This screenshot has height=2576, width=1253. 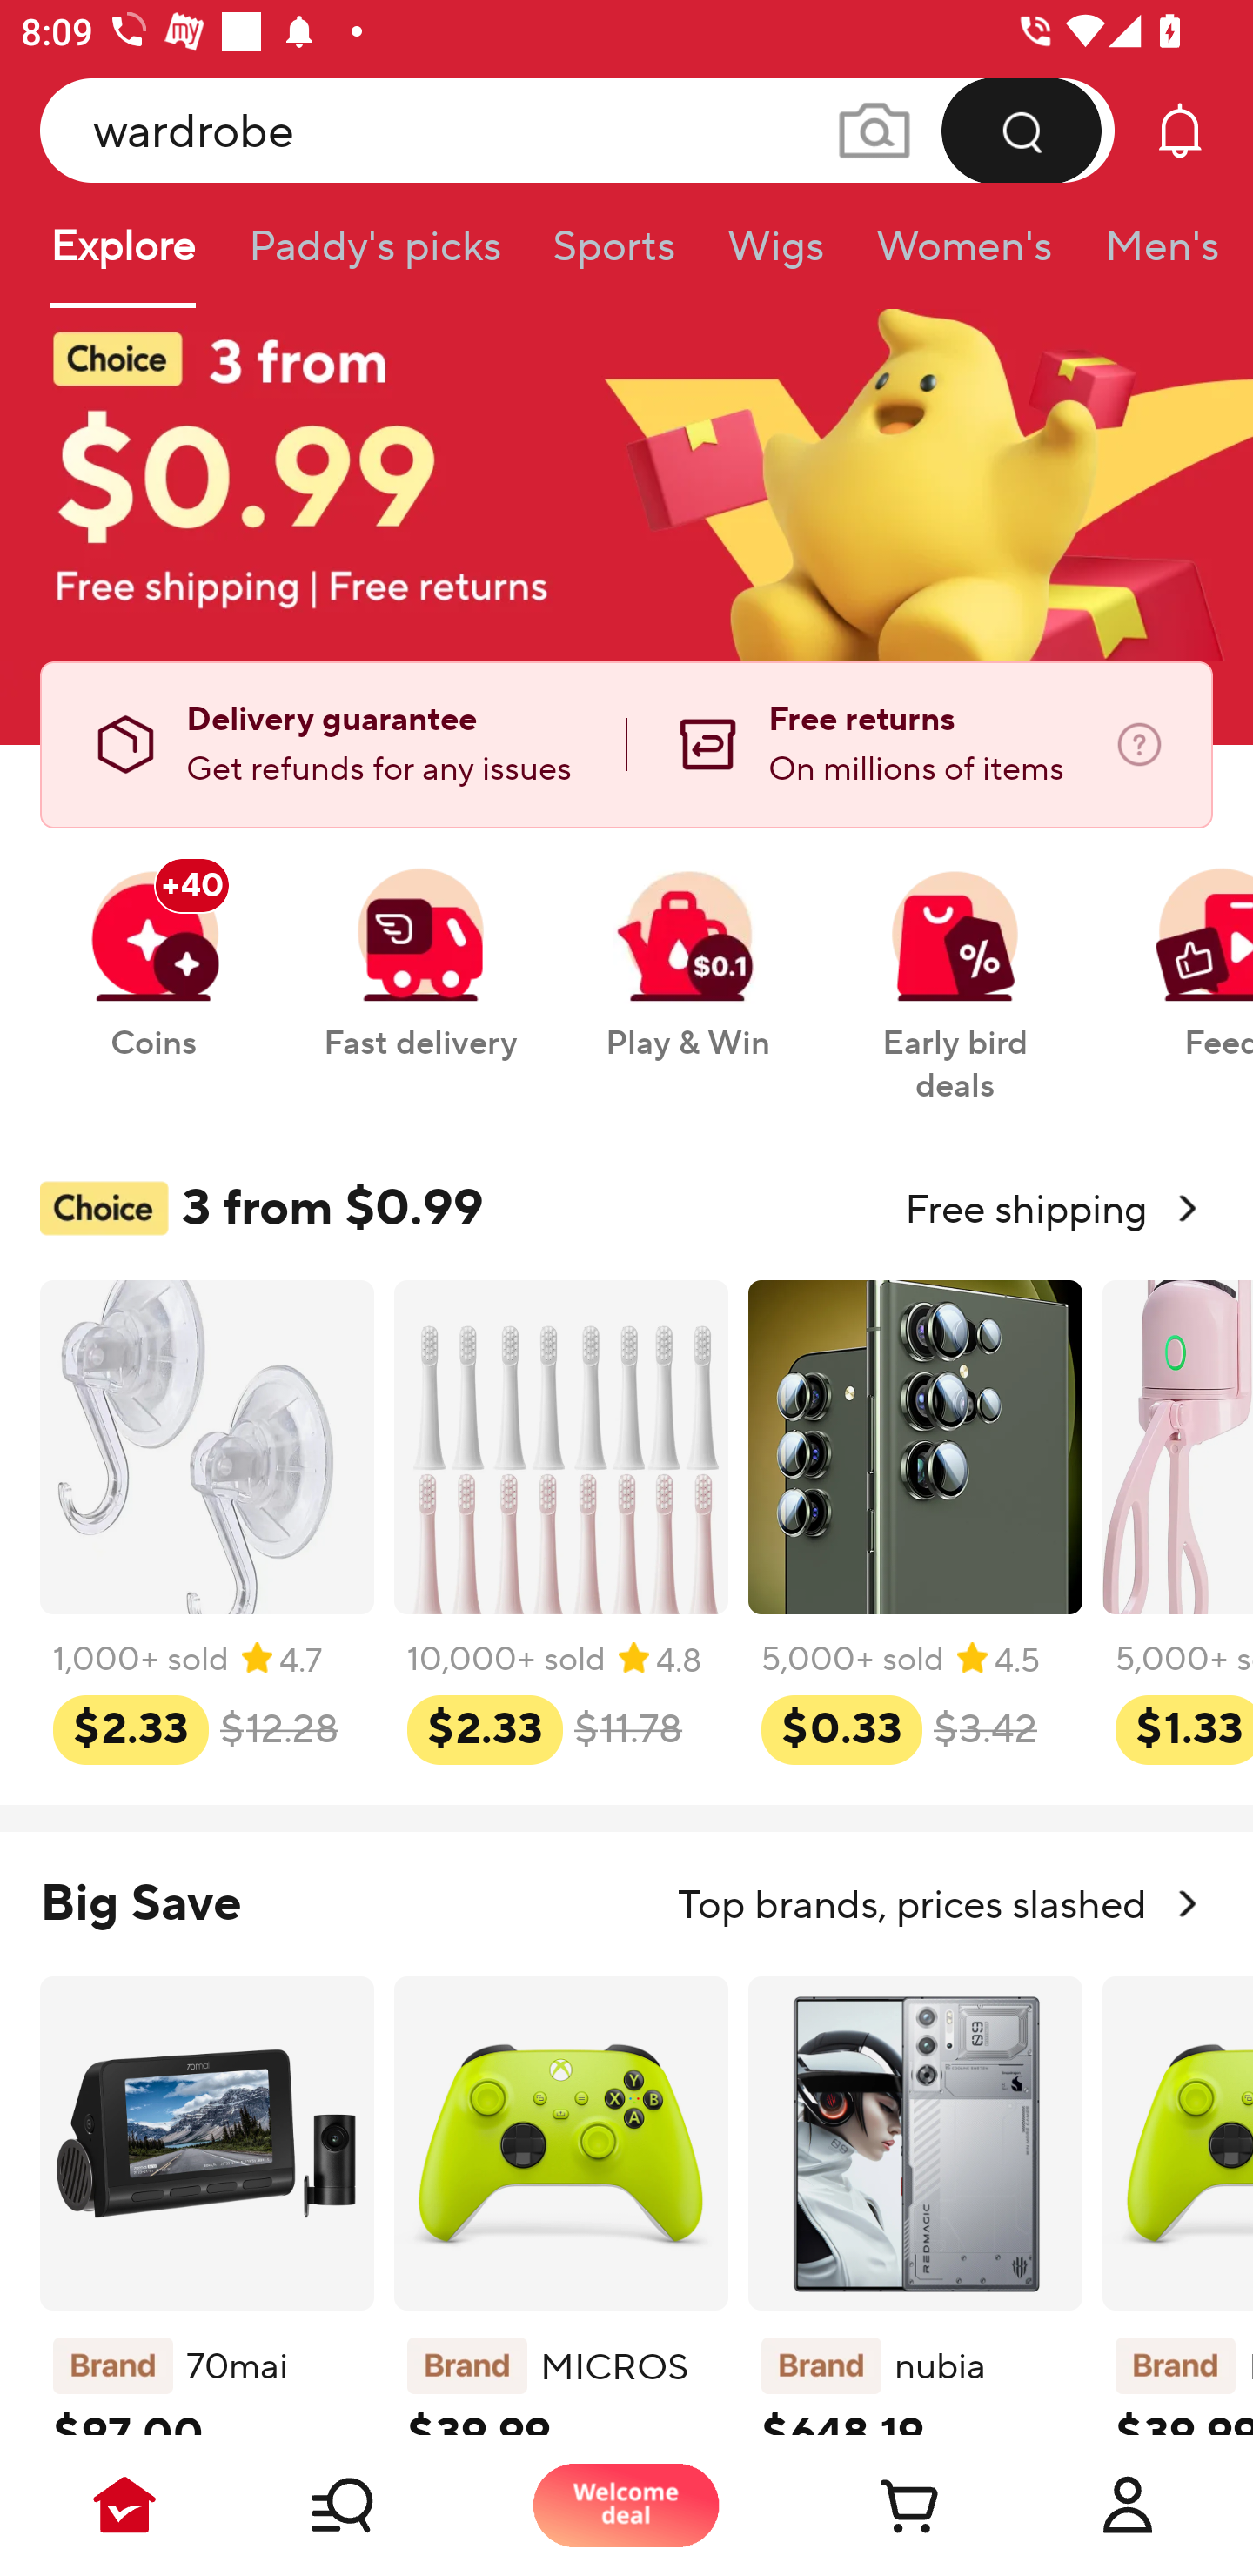 I want to click on Cart, so click(x=877, y=2505).